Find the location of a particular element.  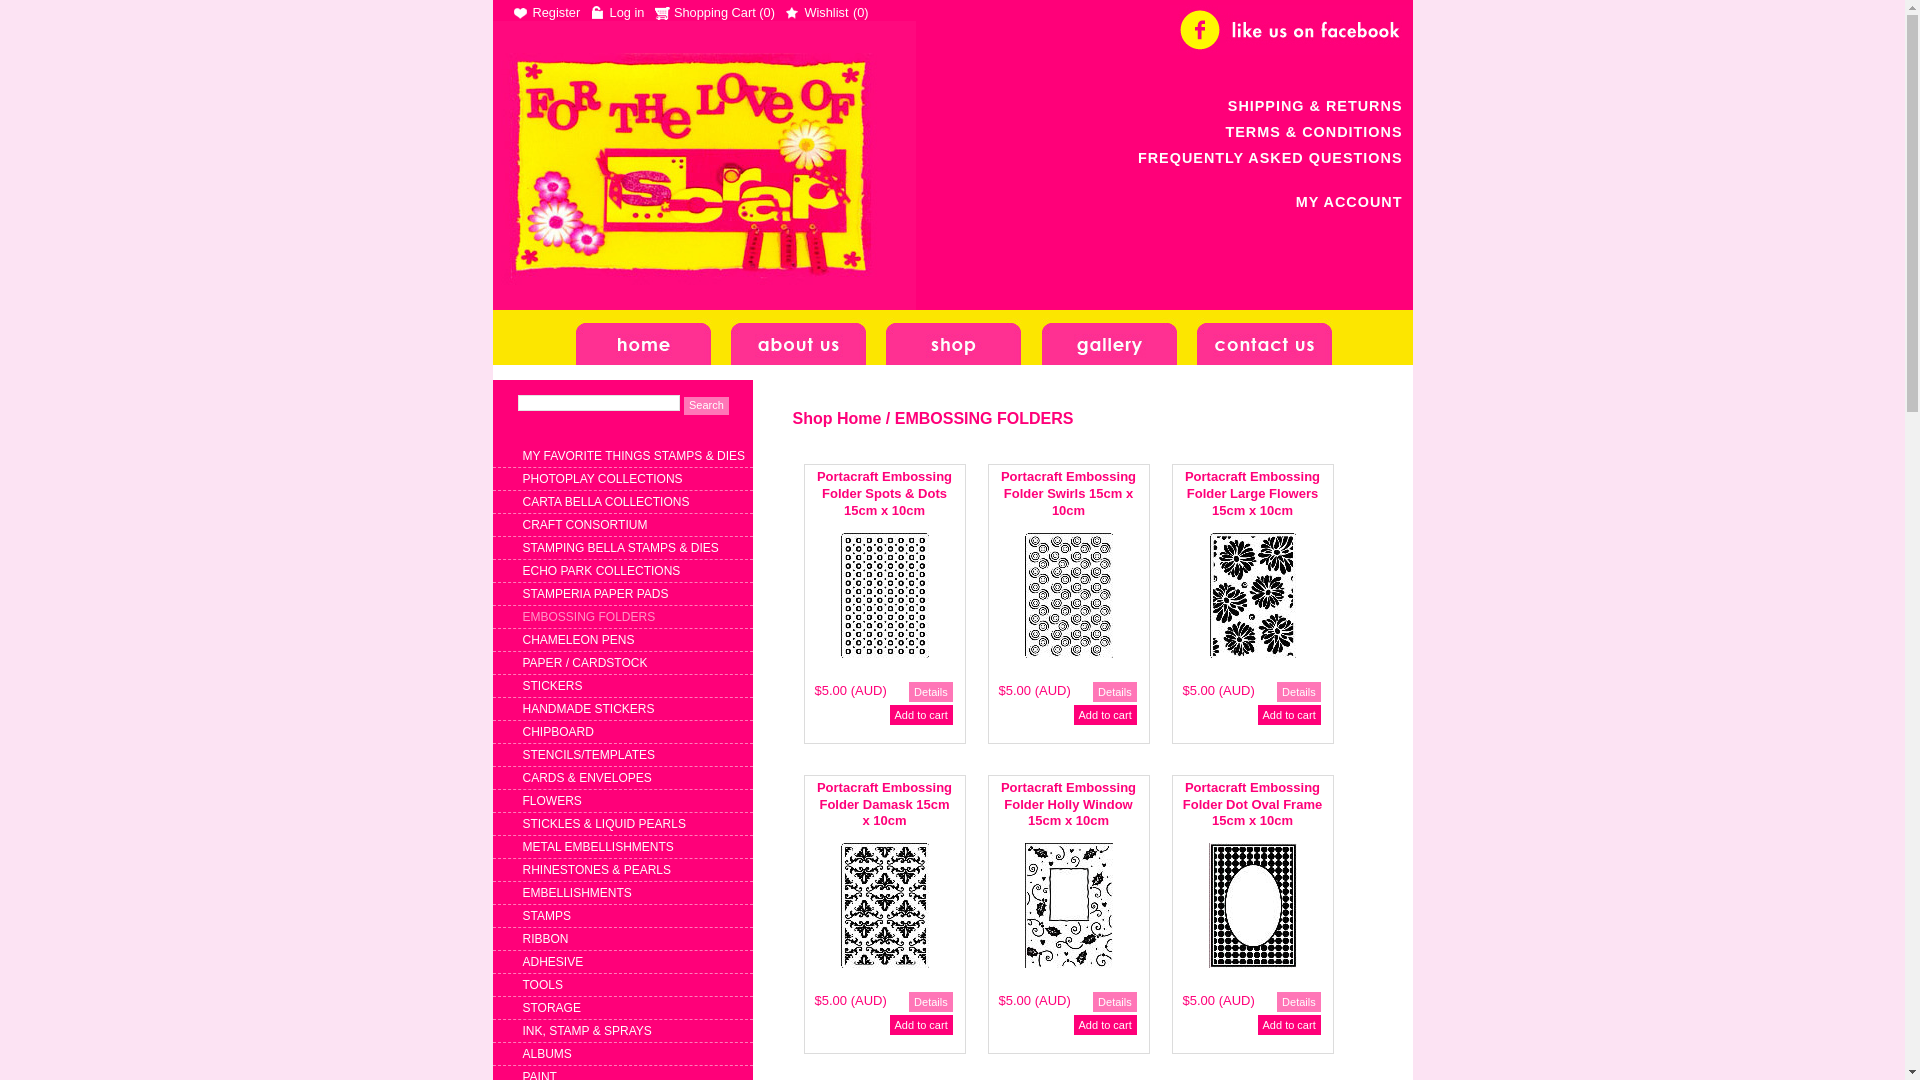

FREQUENTLY ASKED QUESTIONS is located at coordinates (1270, 158).